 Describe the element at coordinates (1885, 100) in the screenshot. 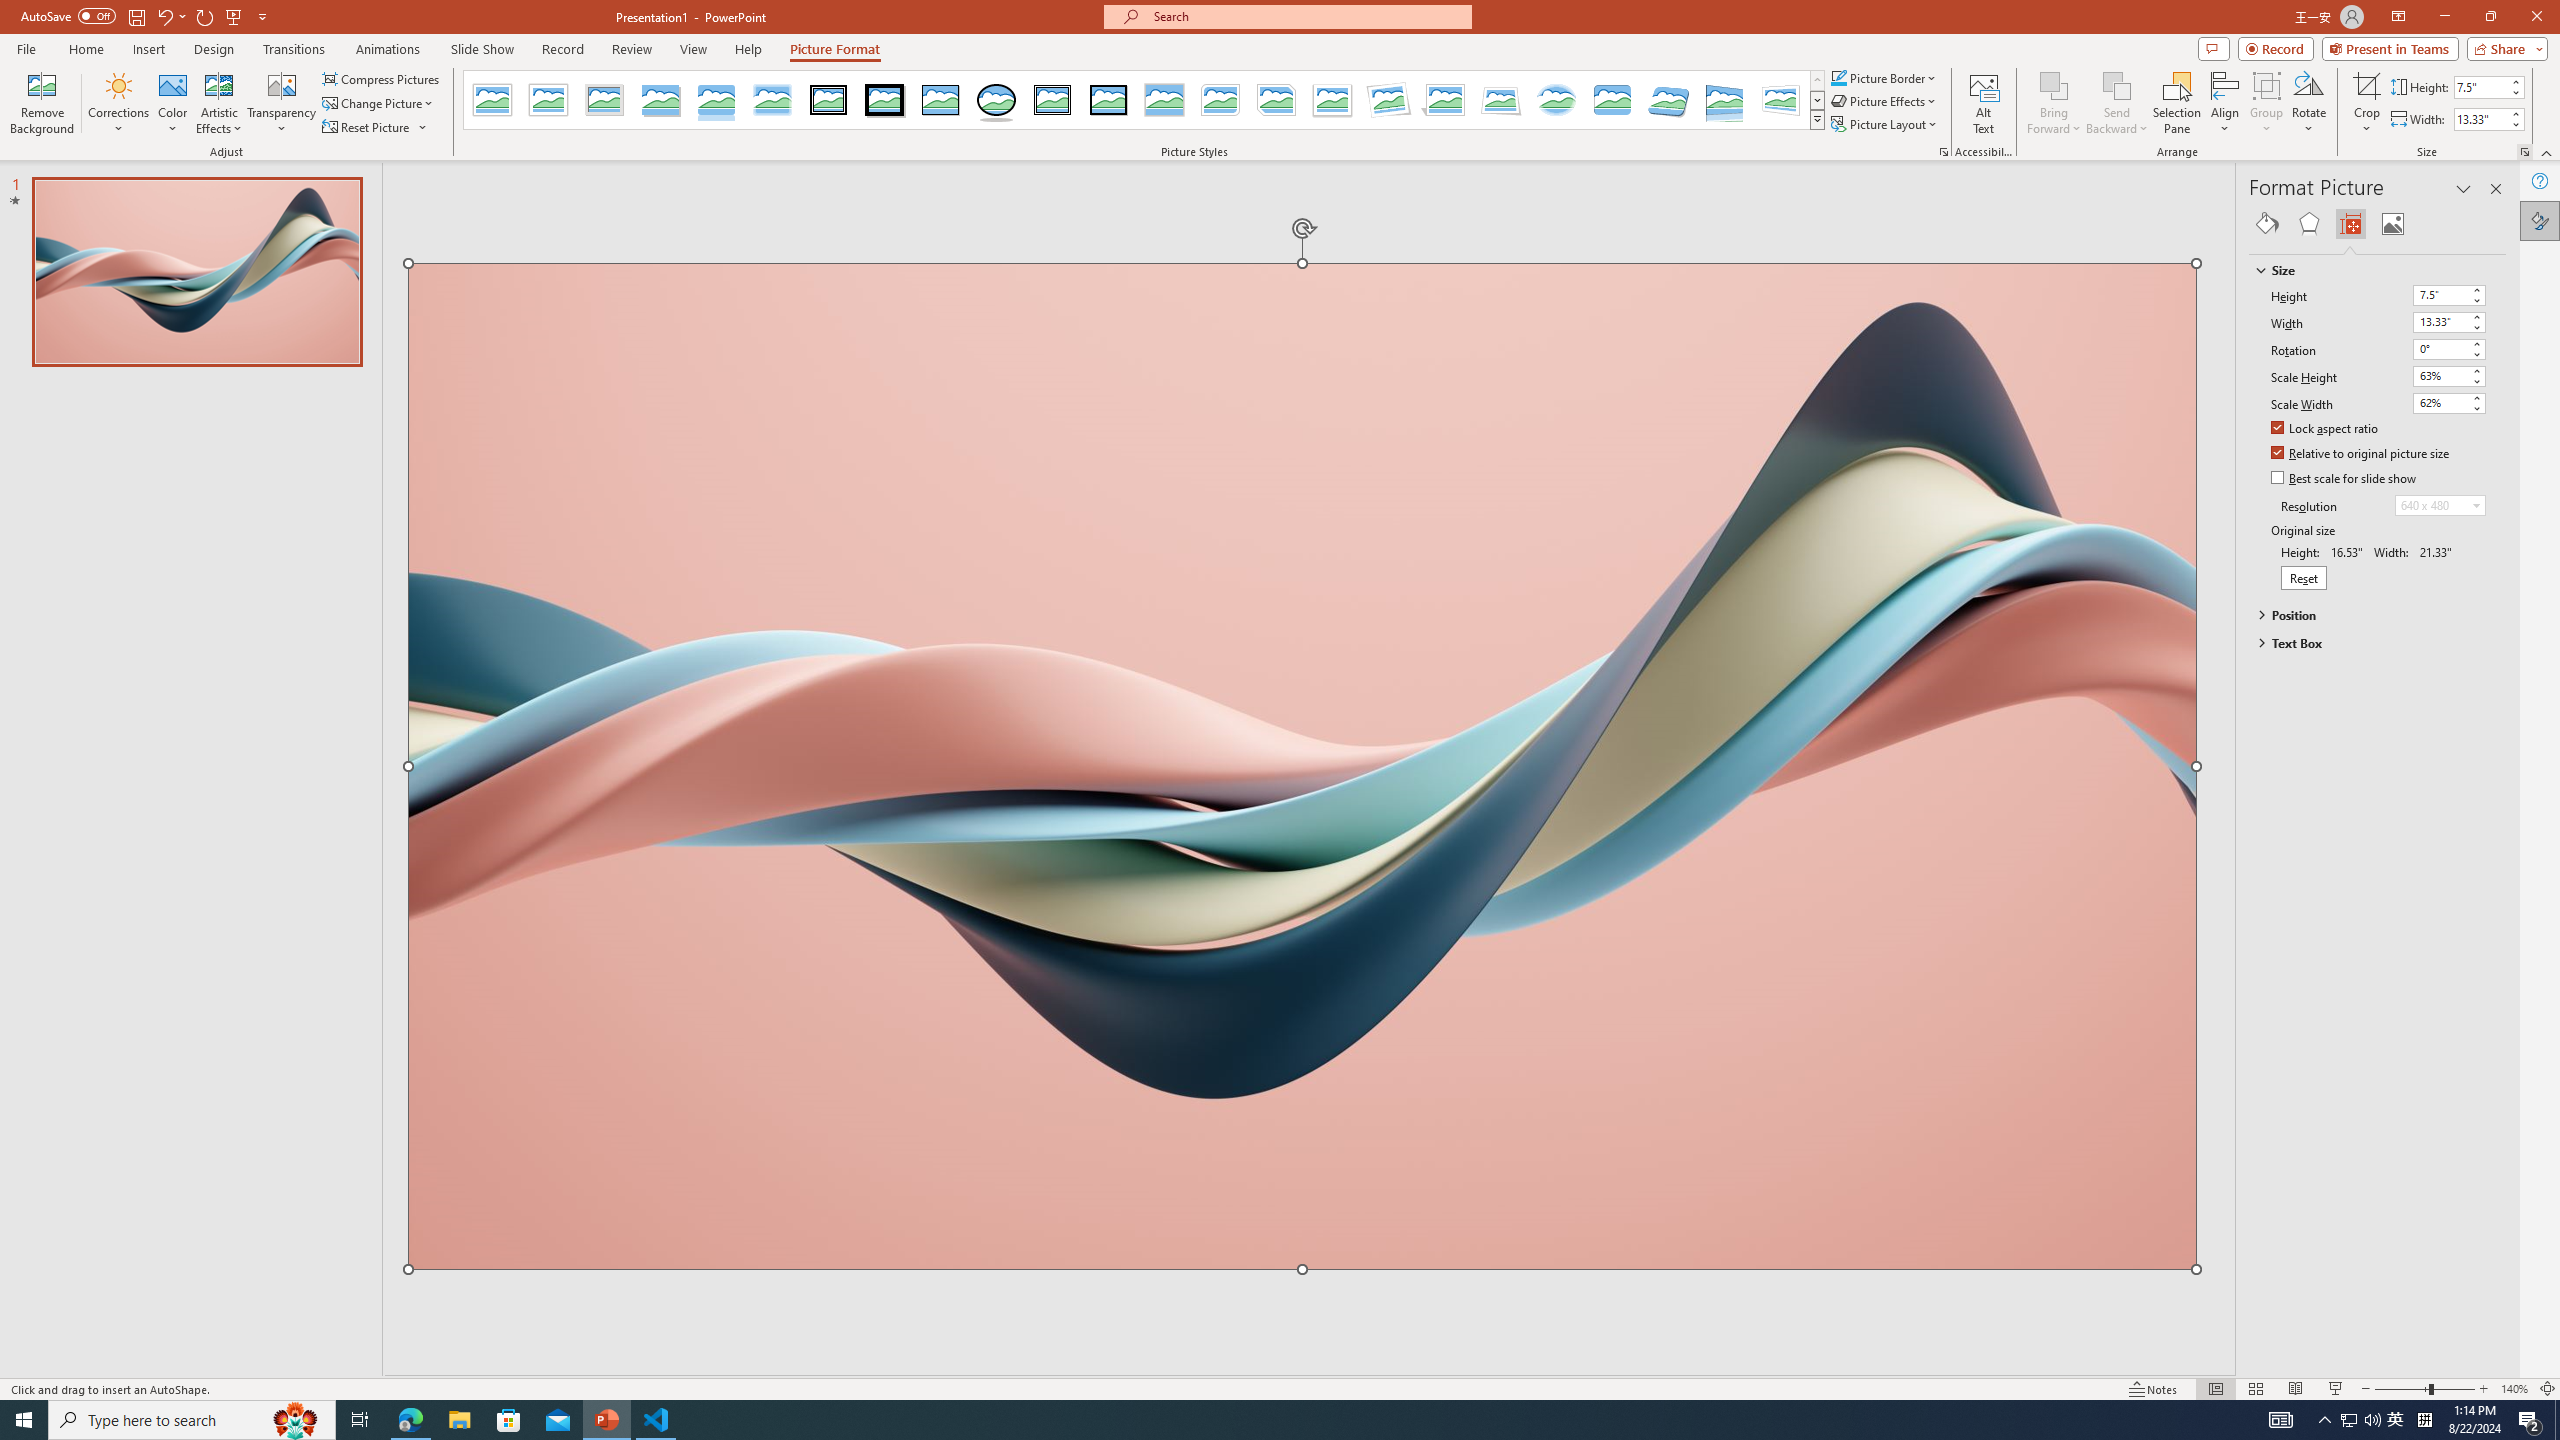

I see `Picture Effects` at that location.